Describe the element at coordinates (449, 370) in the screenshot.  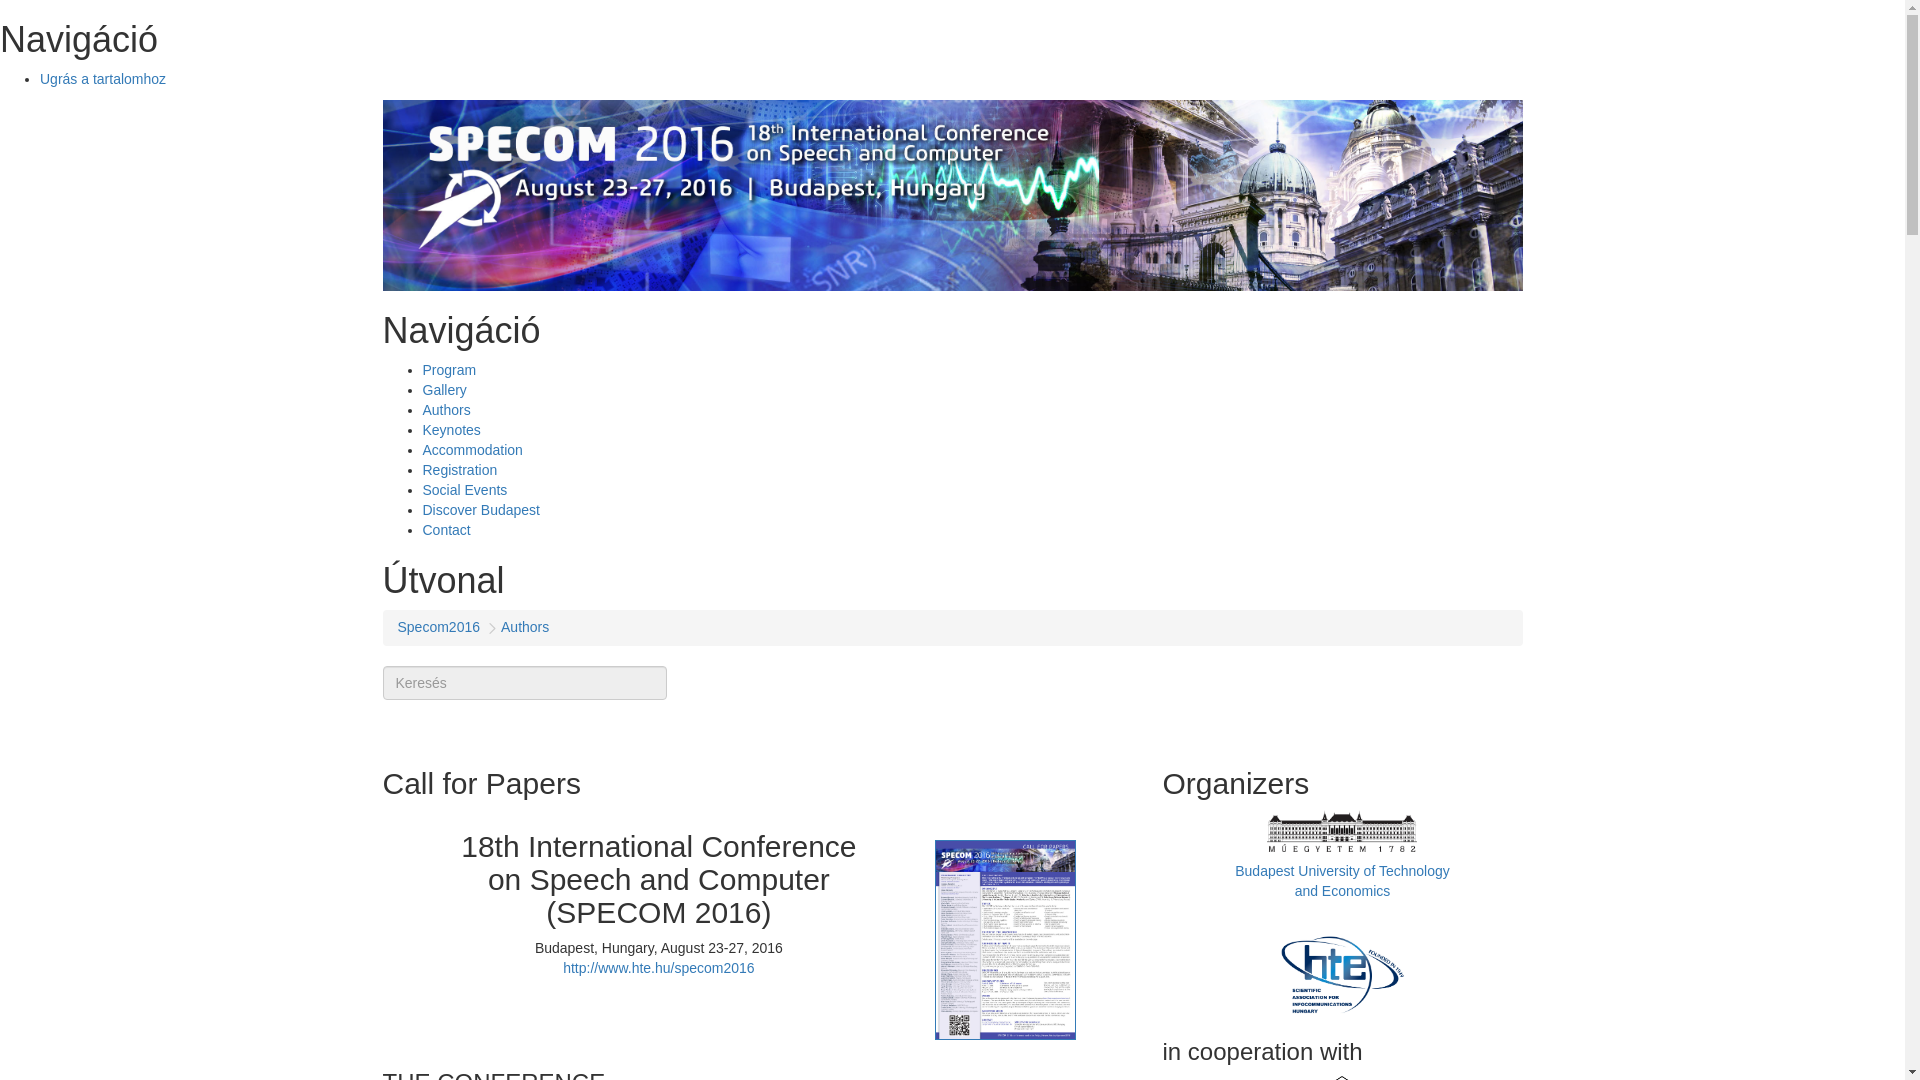
I see `Program` at that location.